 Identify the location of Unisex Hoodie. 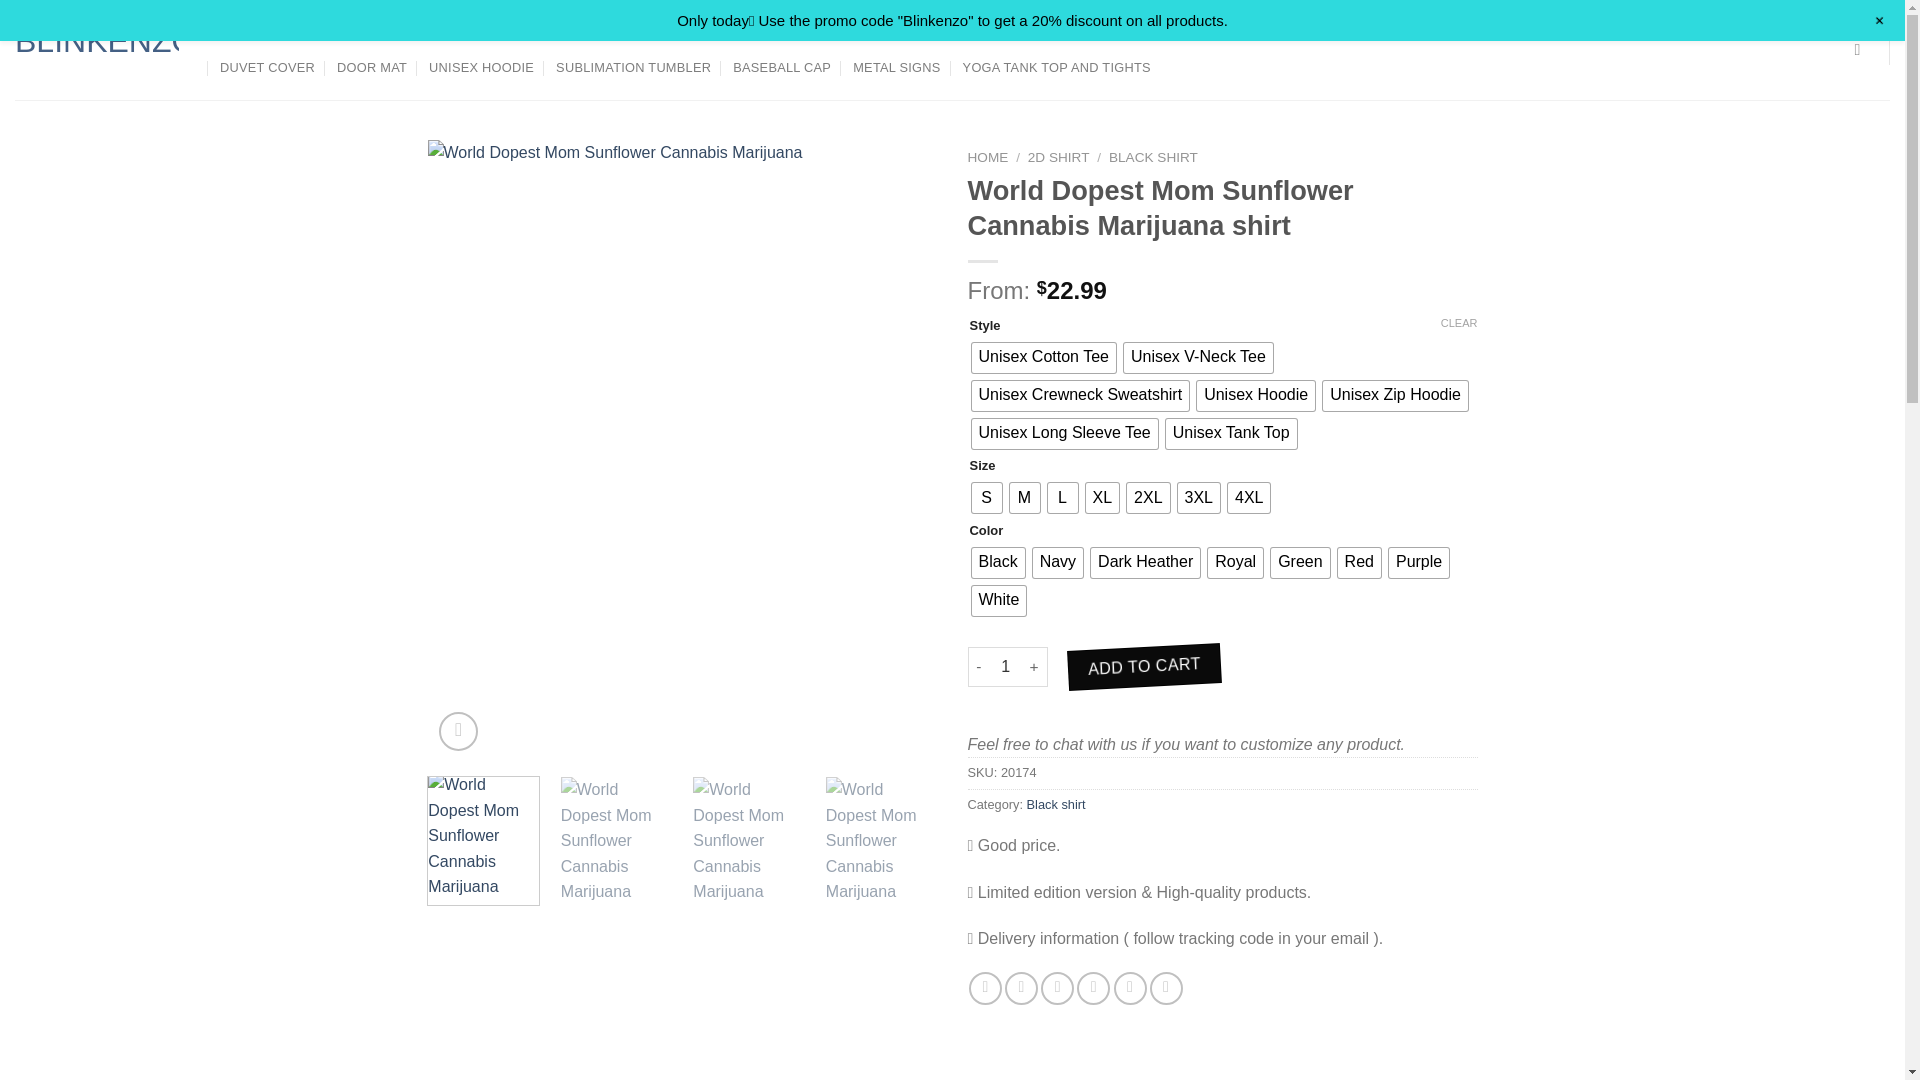
(1256, 396).